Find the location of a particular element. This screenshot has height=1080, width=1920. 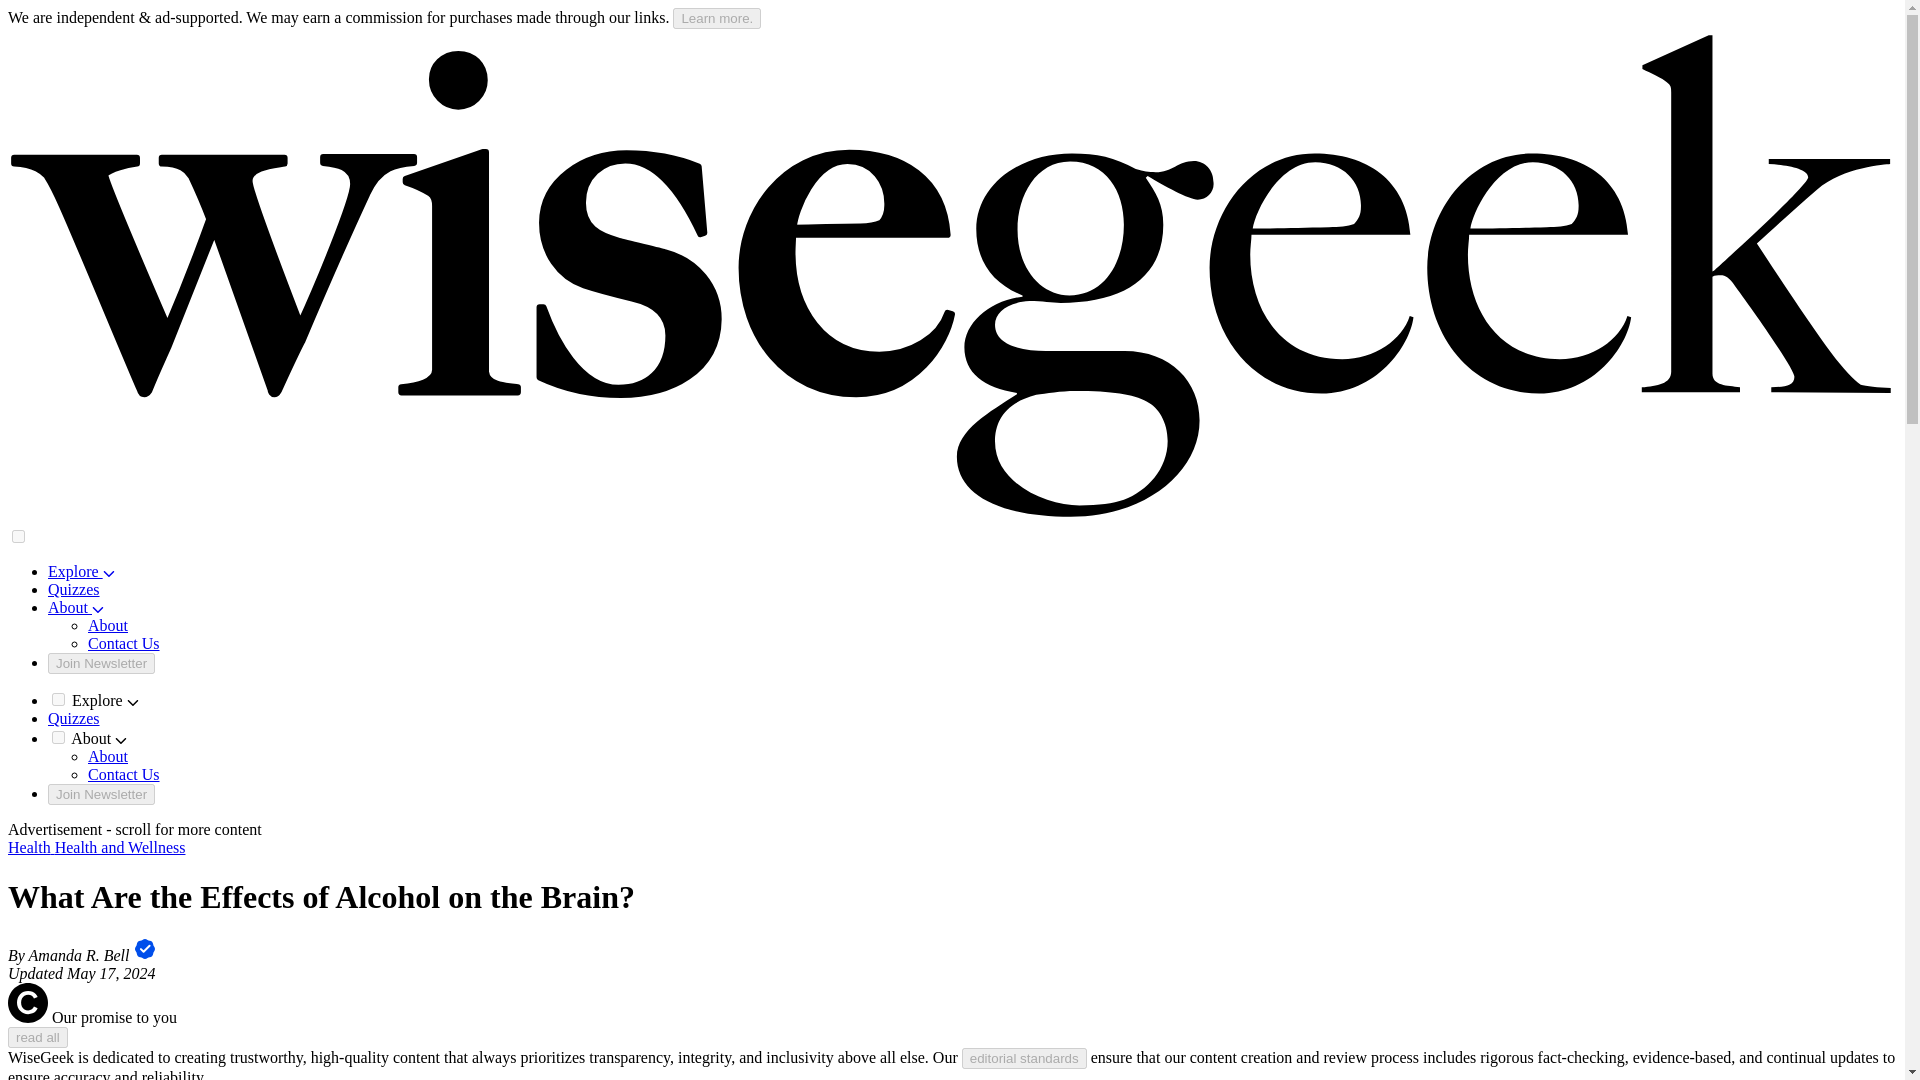

Health Health and Wellness is located at coordinates (96, 848).